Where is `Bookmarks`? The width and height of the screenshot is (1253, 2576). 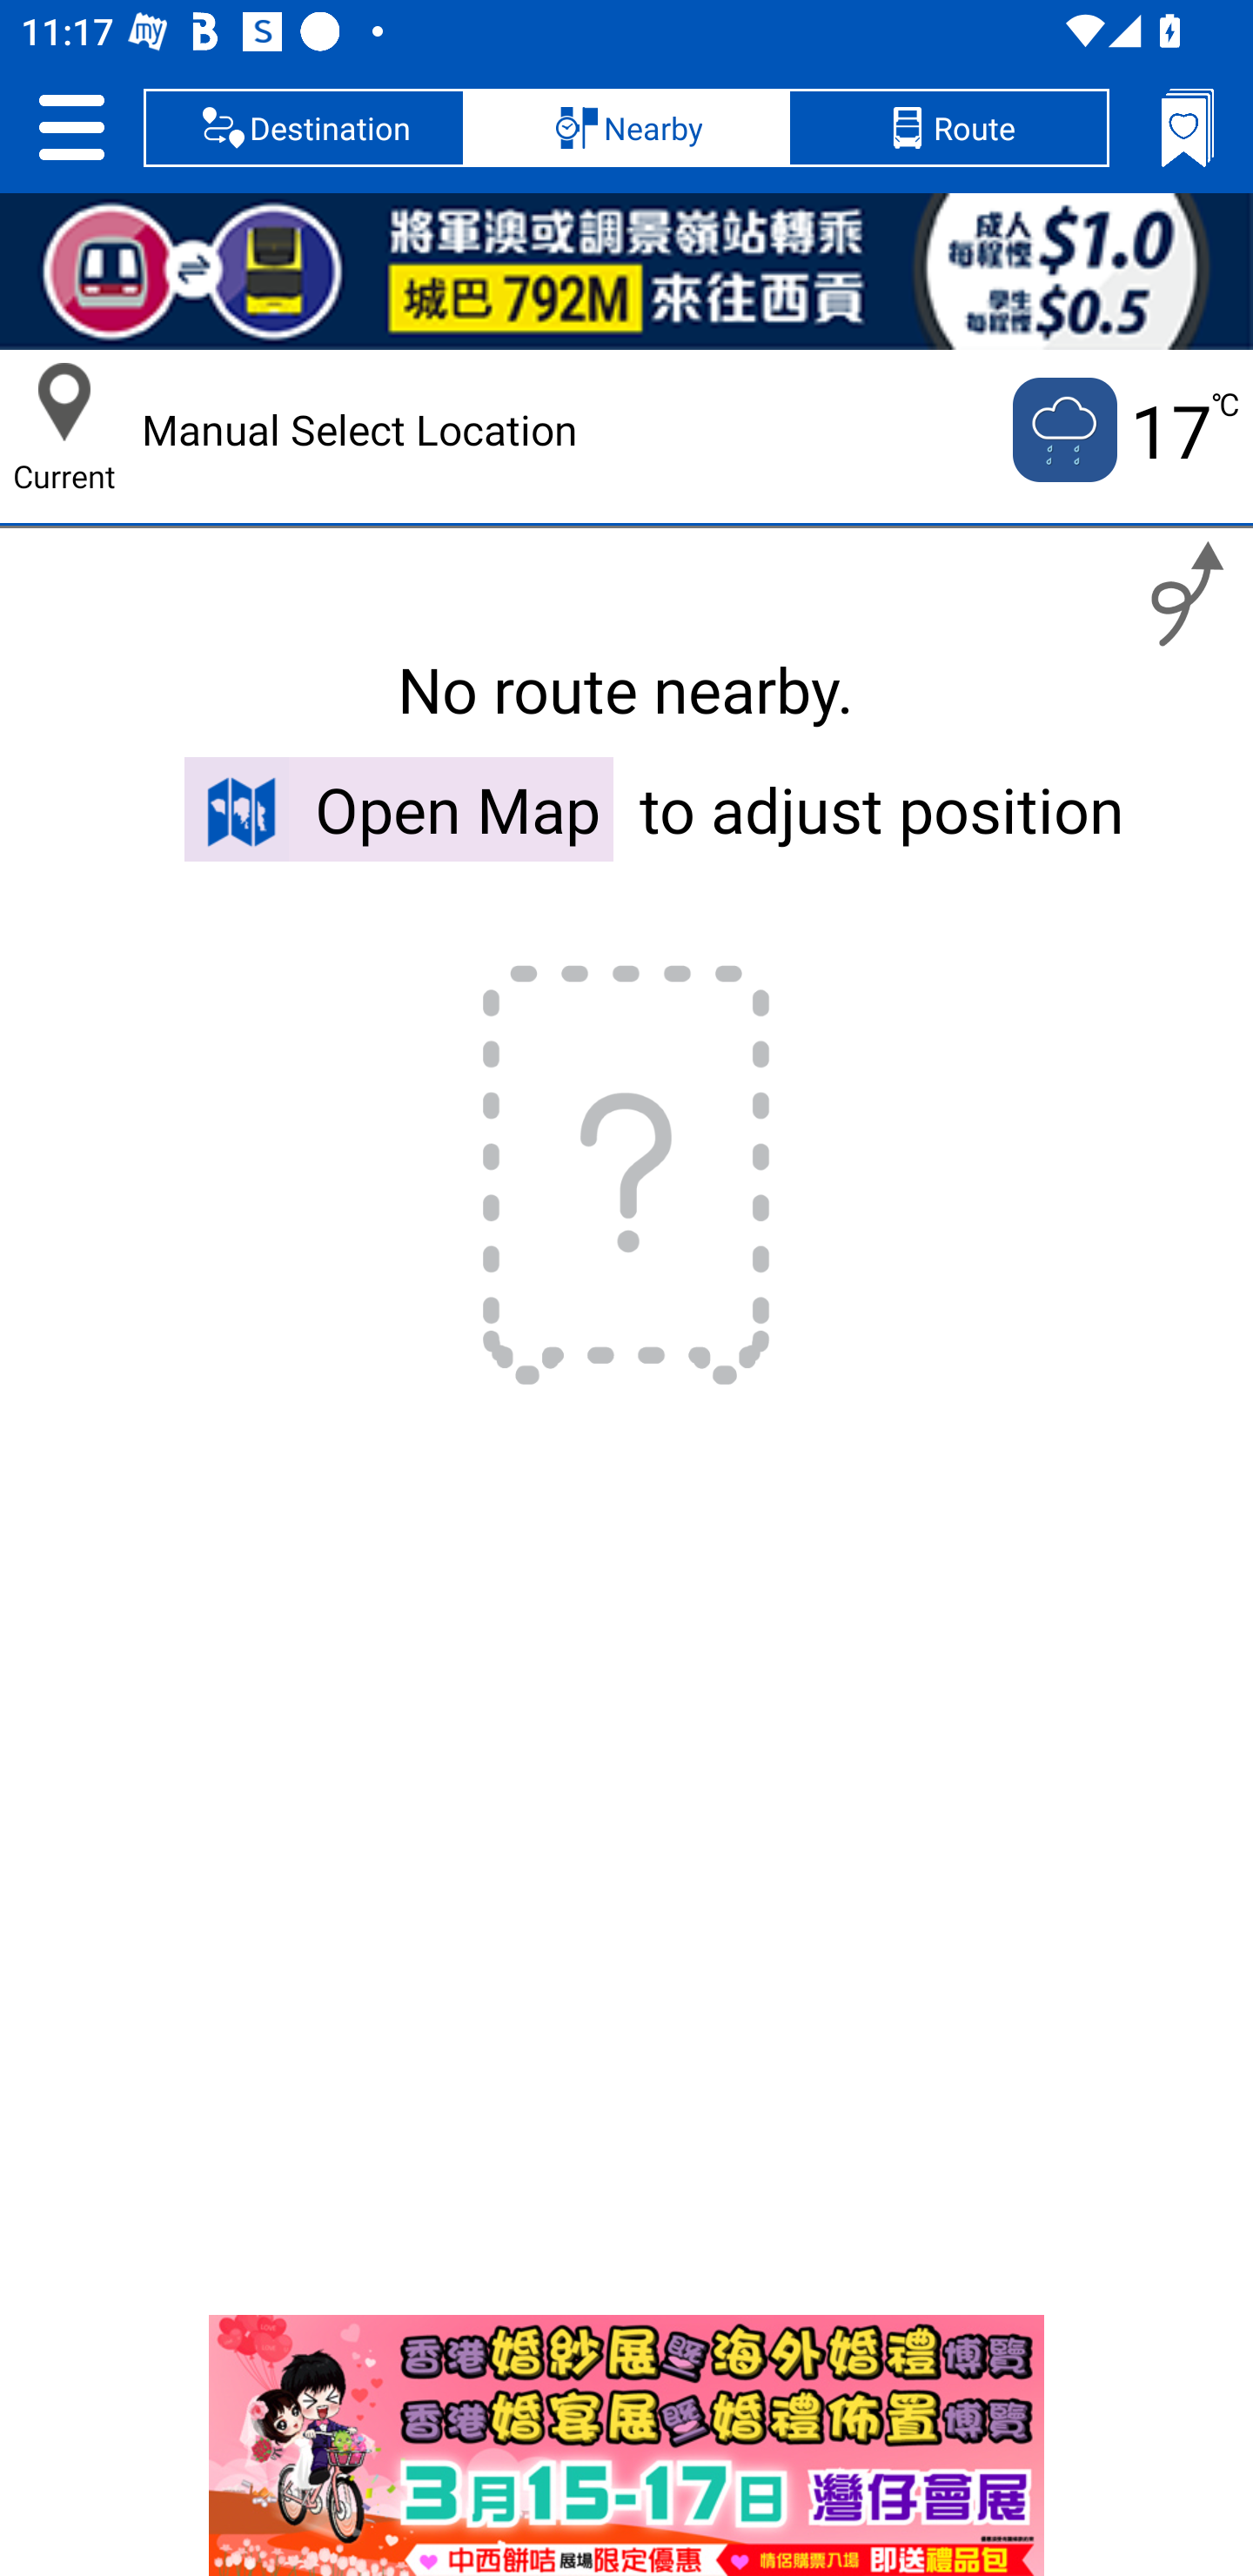
Bookmarks is located at coordinates (1187, 127).